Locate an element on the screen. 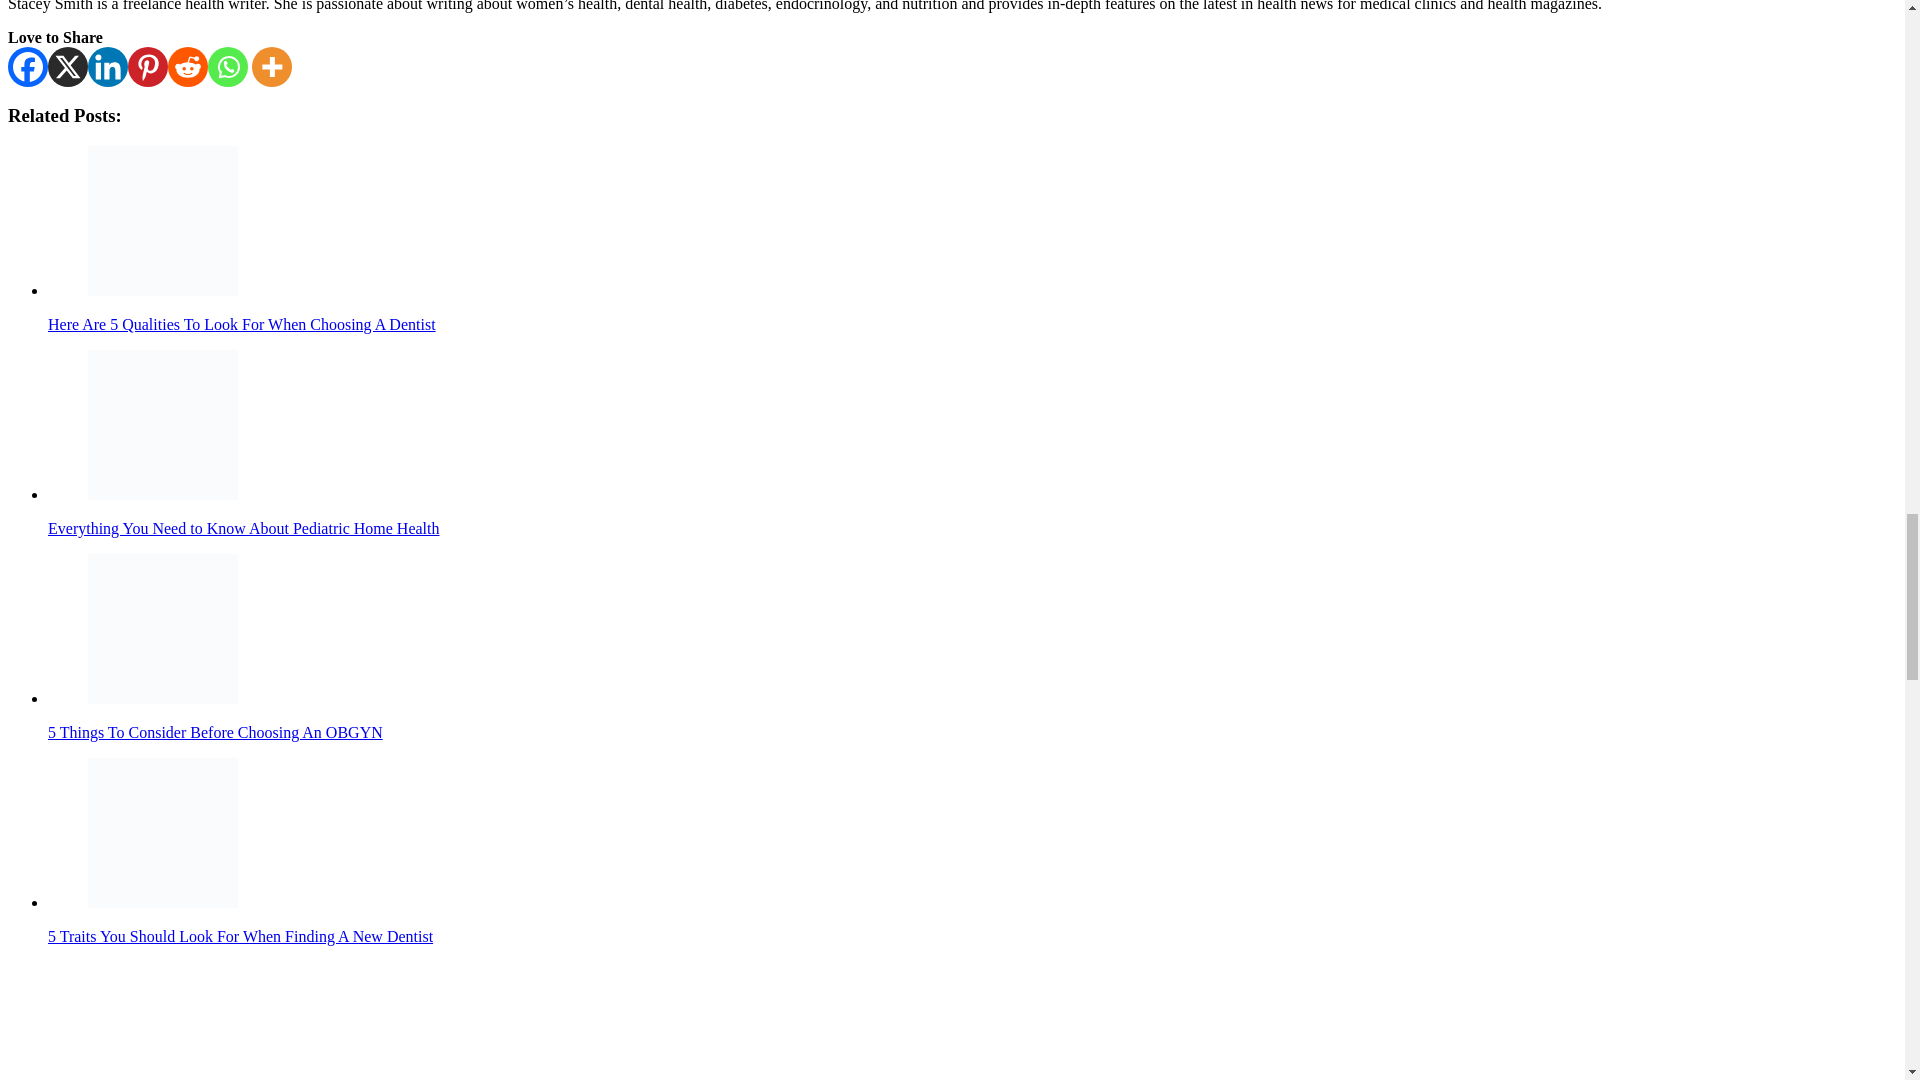  5 Traits You Should Look For When Finding A New Dentist is located at coordinates (163, 833).